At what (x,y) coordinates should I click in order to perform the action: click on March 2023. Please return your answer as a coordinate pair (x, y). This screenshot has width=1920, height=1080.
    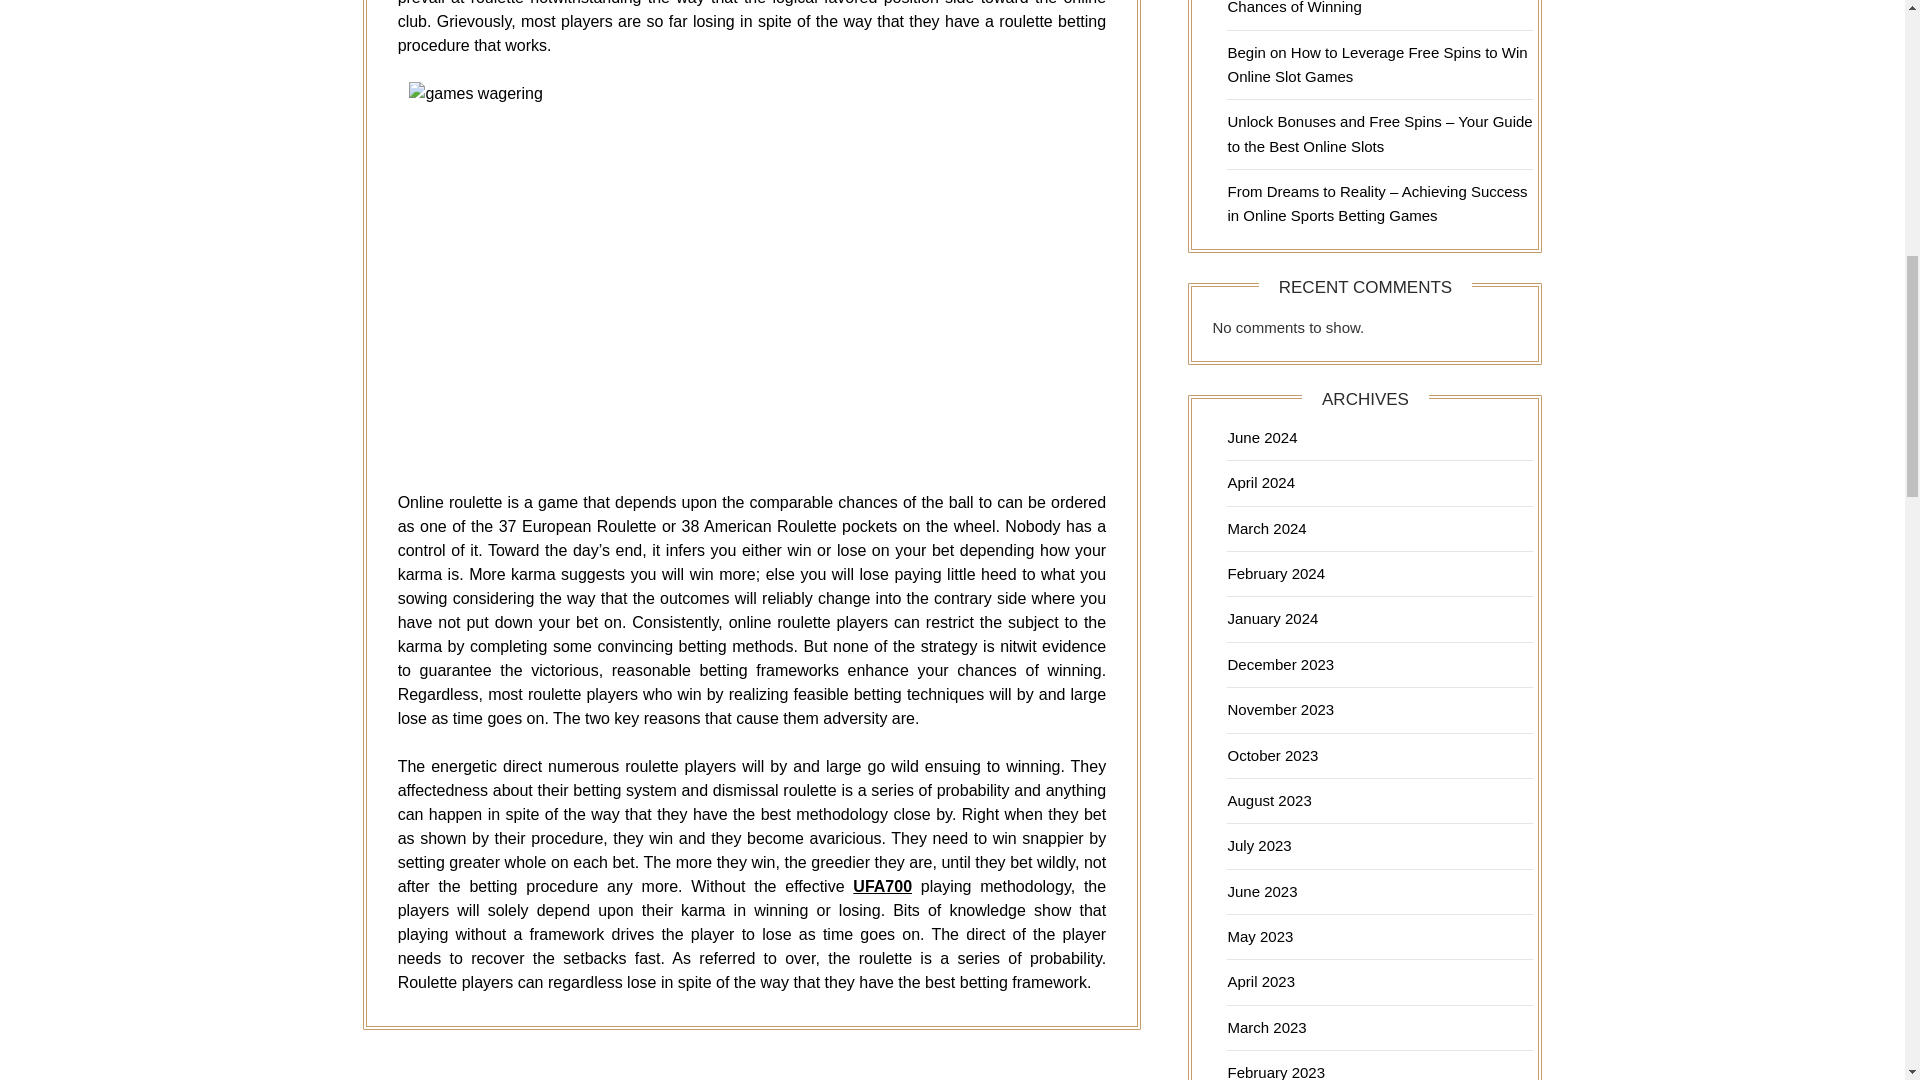
    Looking at the image, I should click on (1266, 1027).